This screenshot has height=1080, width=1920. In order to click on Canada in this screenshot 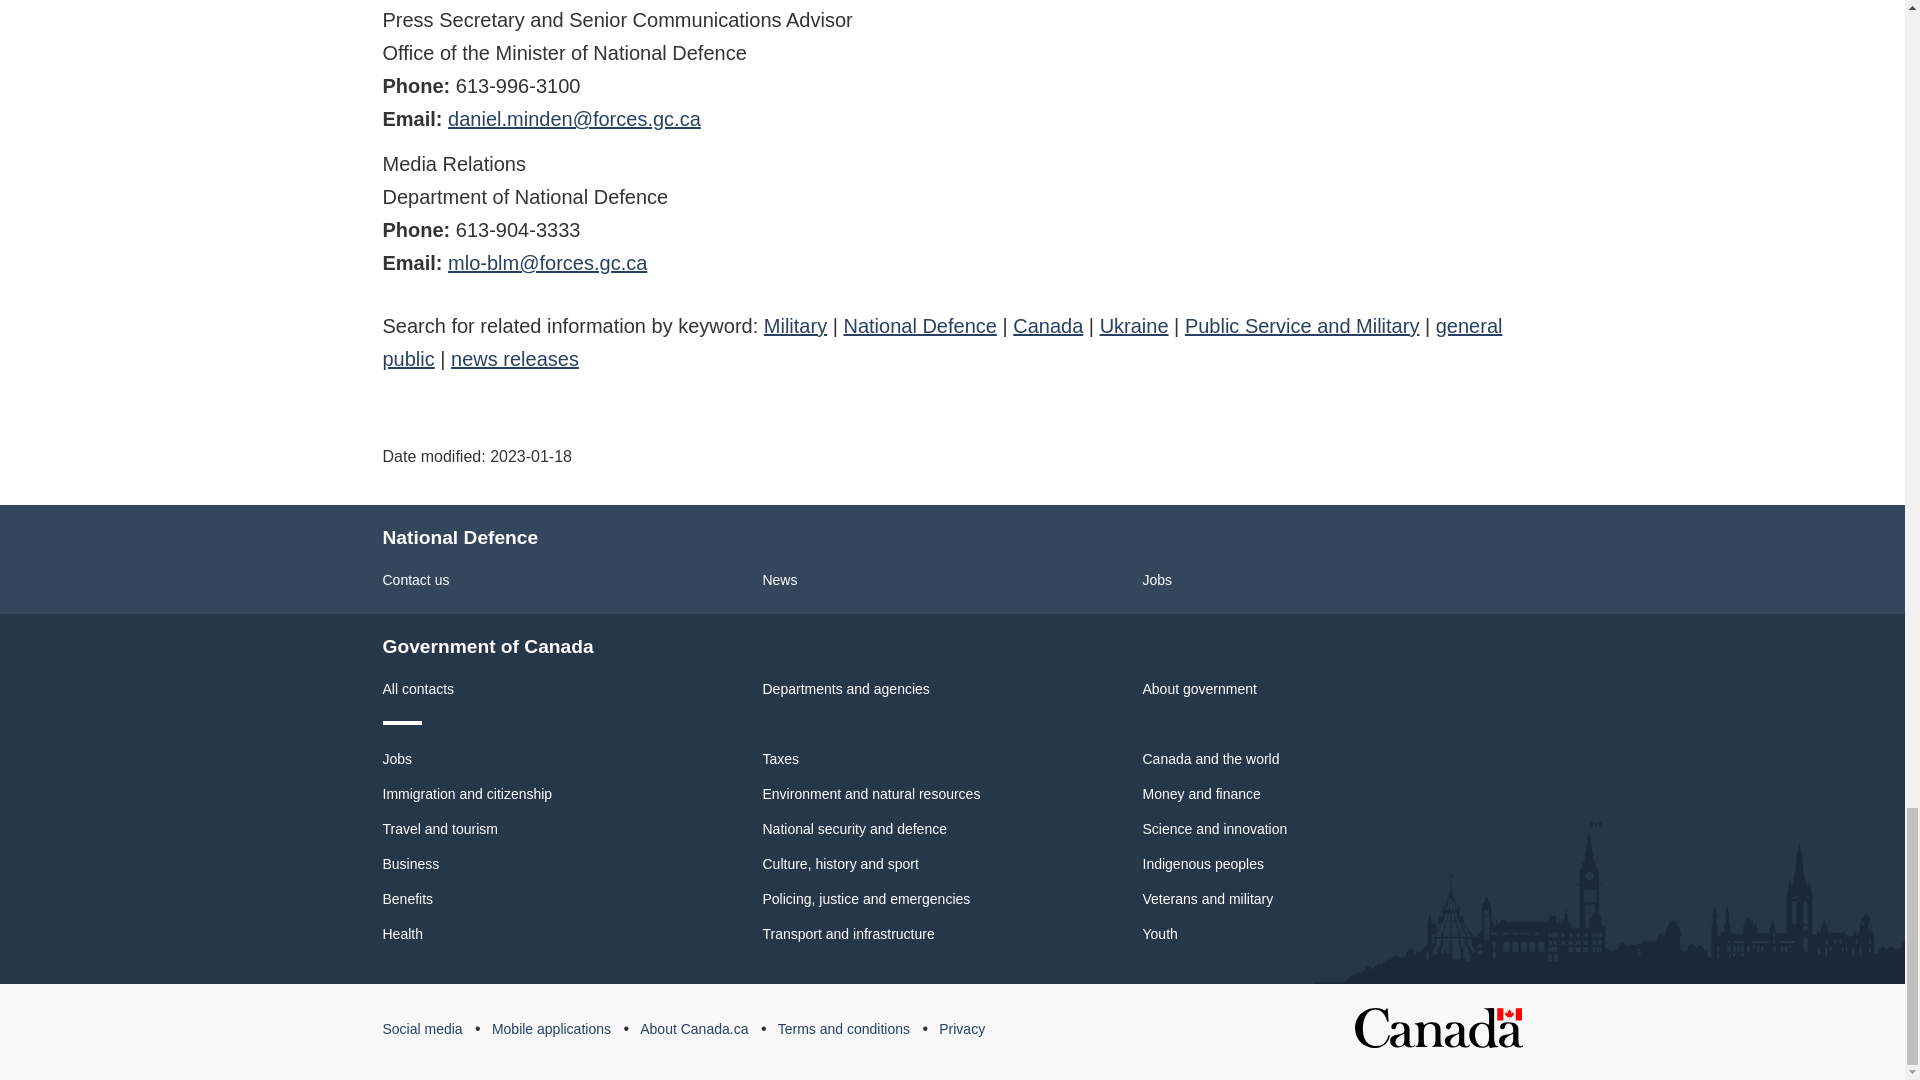, I will do `click(1048, 326)`.